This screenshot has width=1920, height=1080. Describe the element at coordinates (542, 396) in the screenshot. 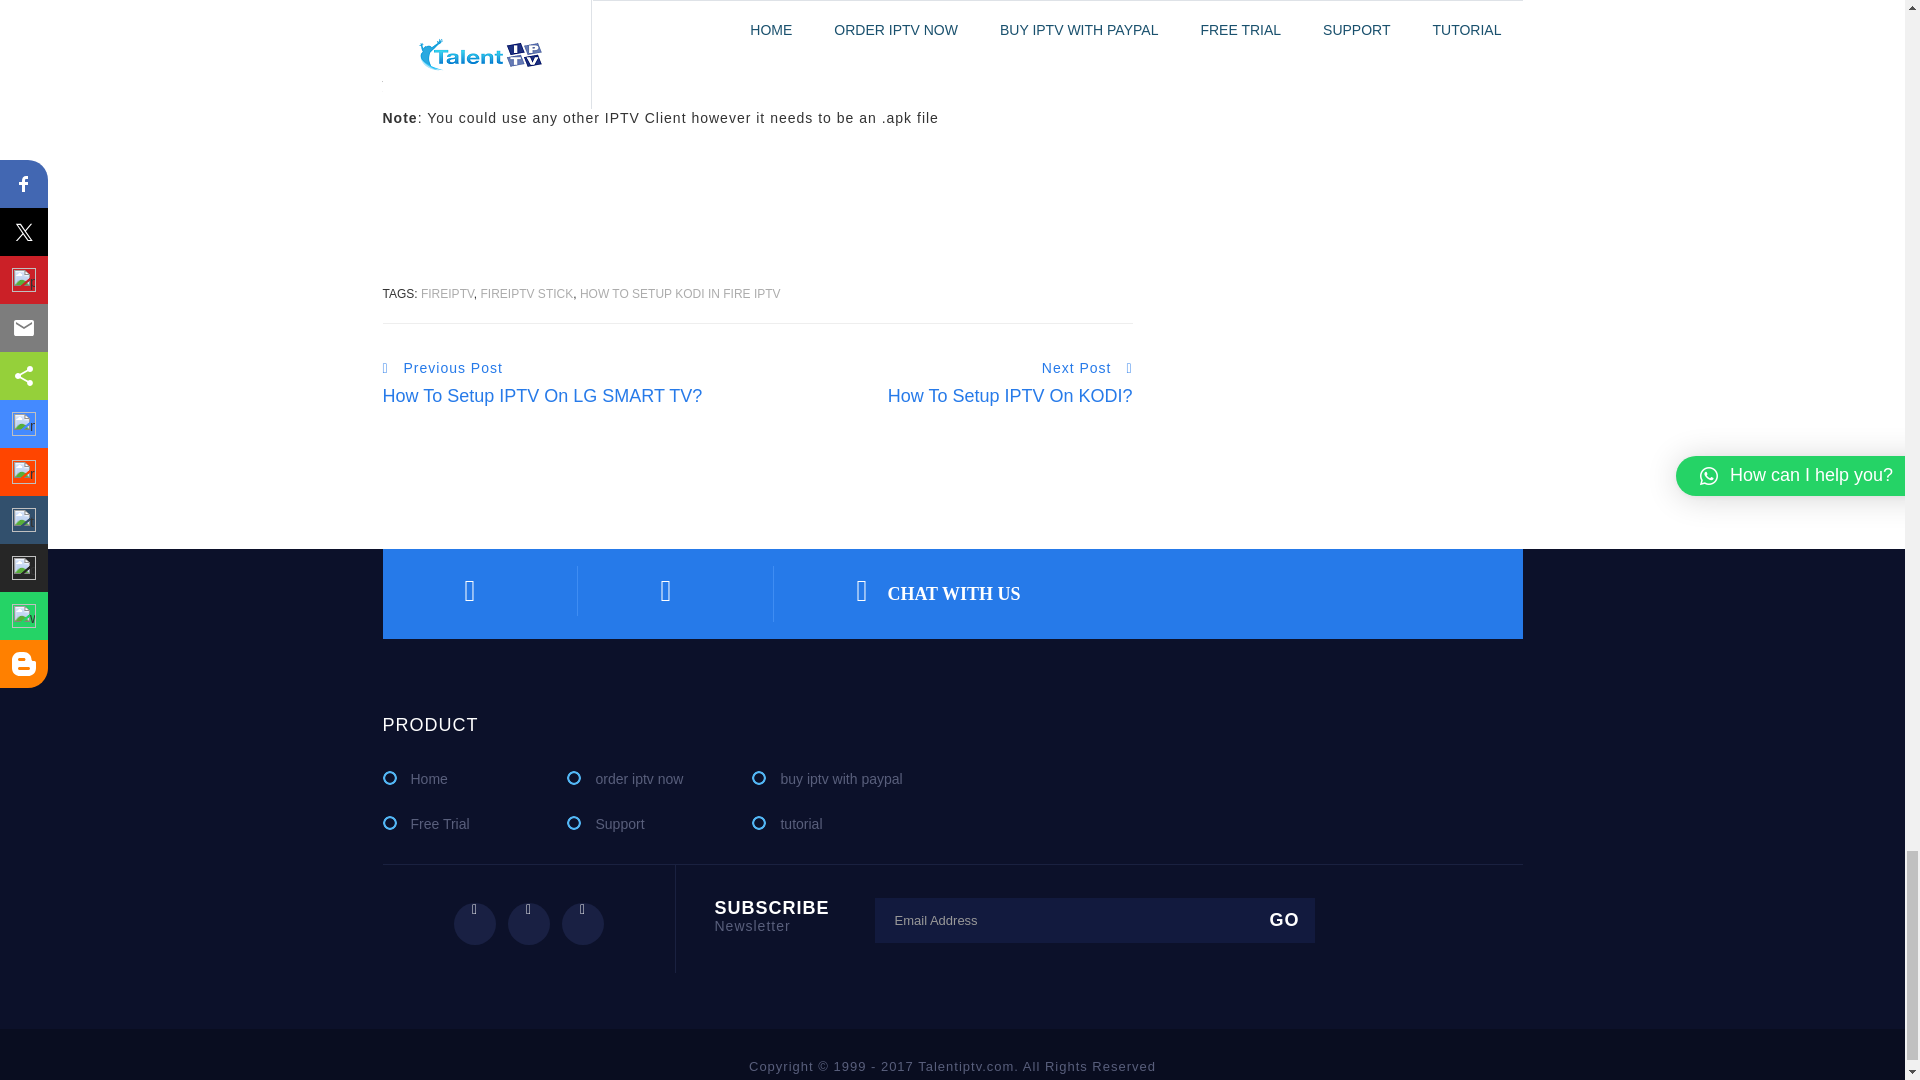

I see `How To Setup IPTV On LG SMART TV?` at that location.